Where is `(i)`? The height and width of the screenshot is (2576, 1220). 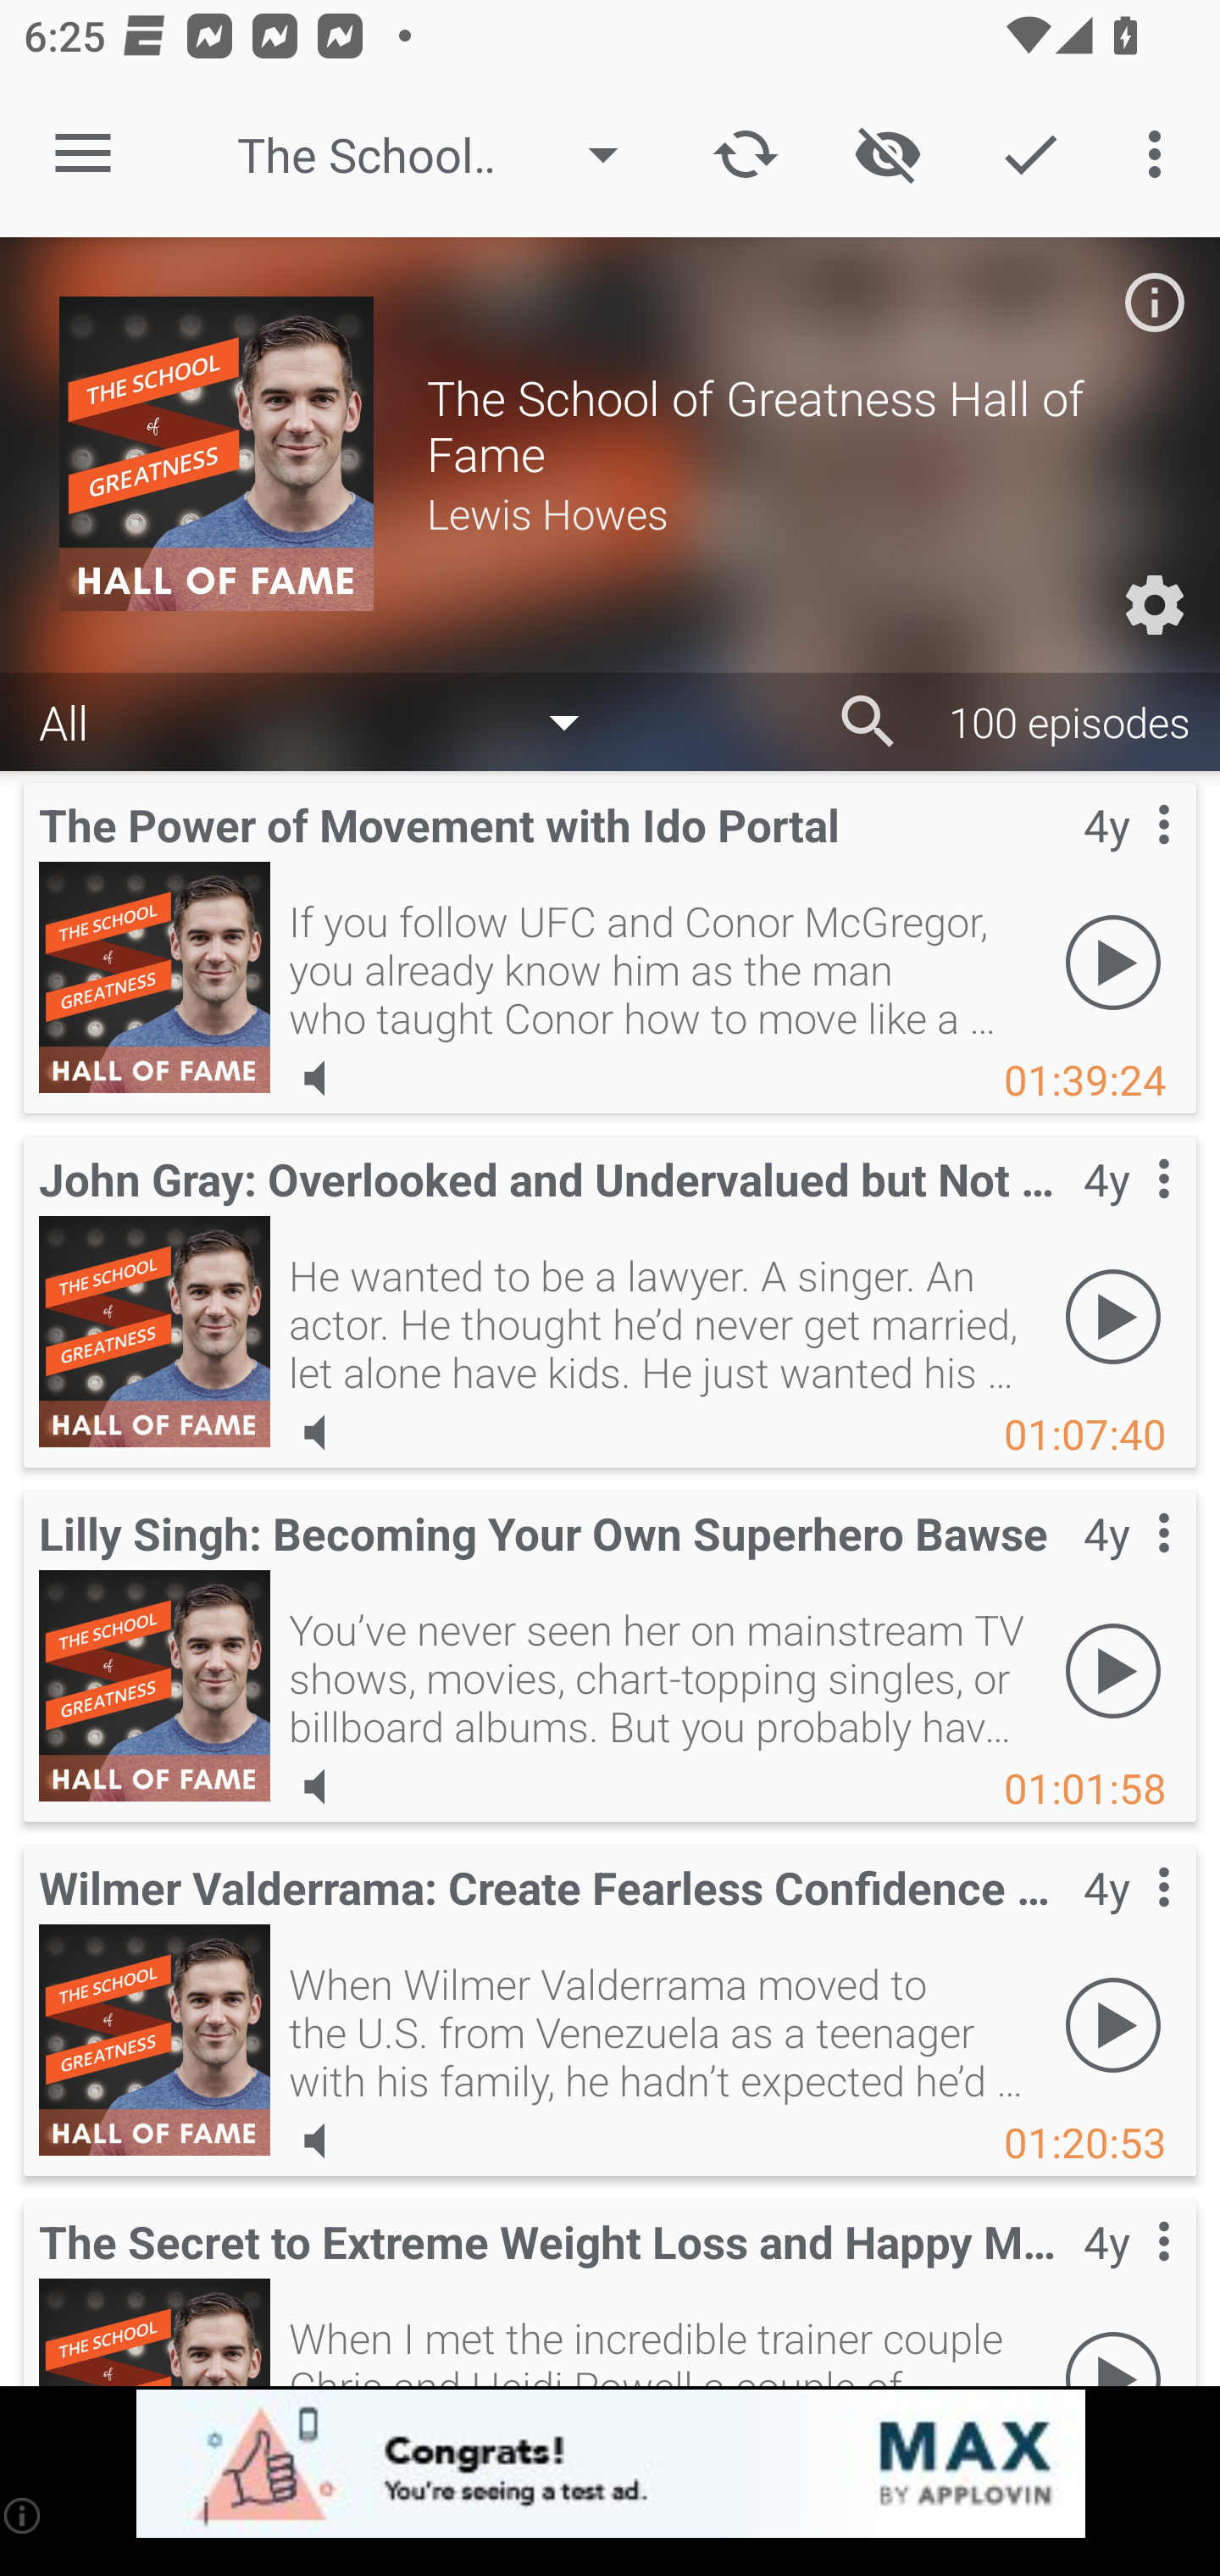 (i) is located at coordinates (24, 2515).